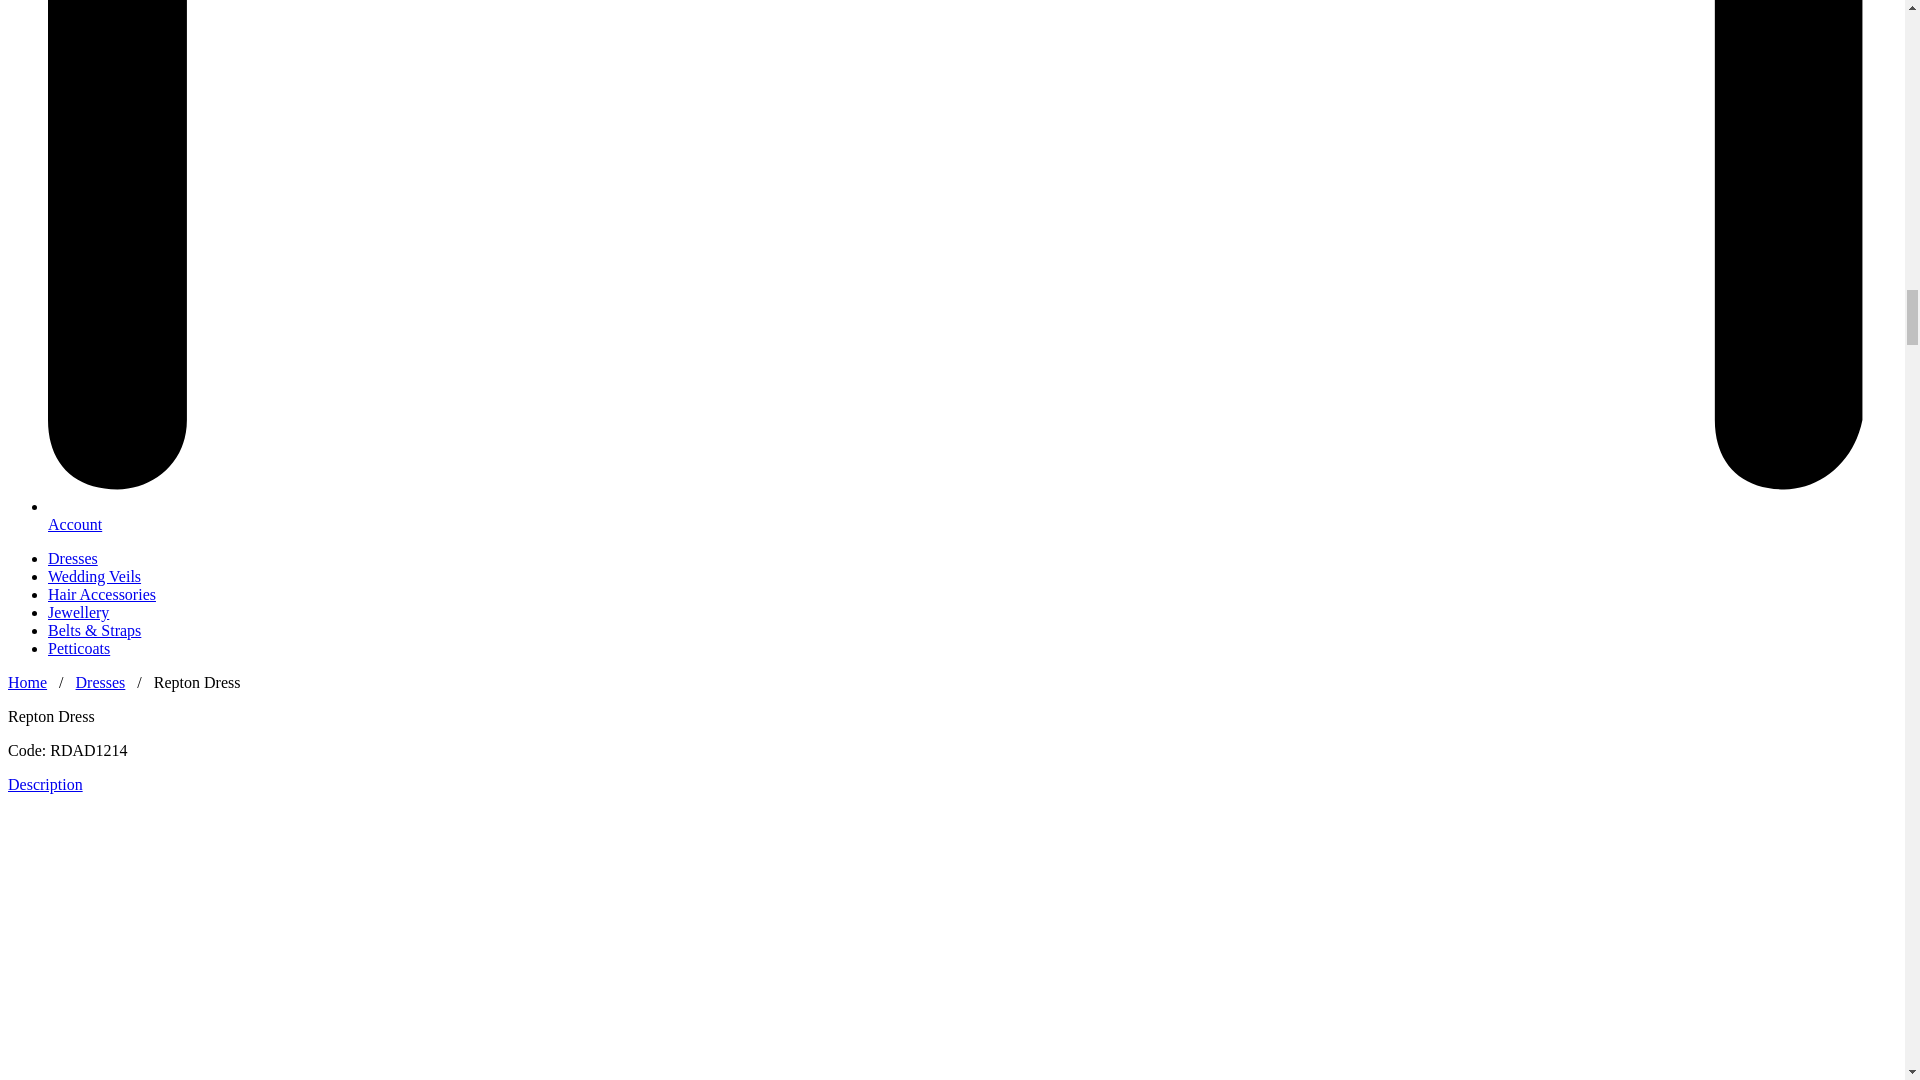 This screenshot has height=1080, width=1920. I want to click on Account, so click(74, 524).